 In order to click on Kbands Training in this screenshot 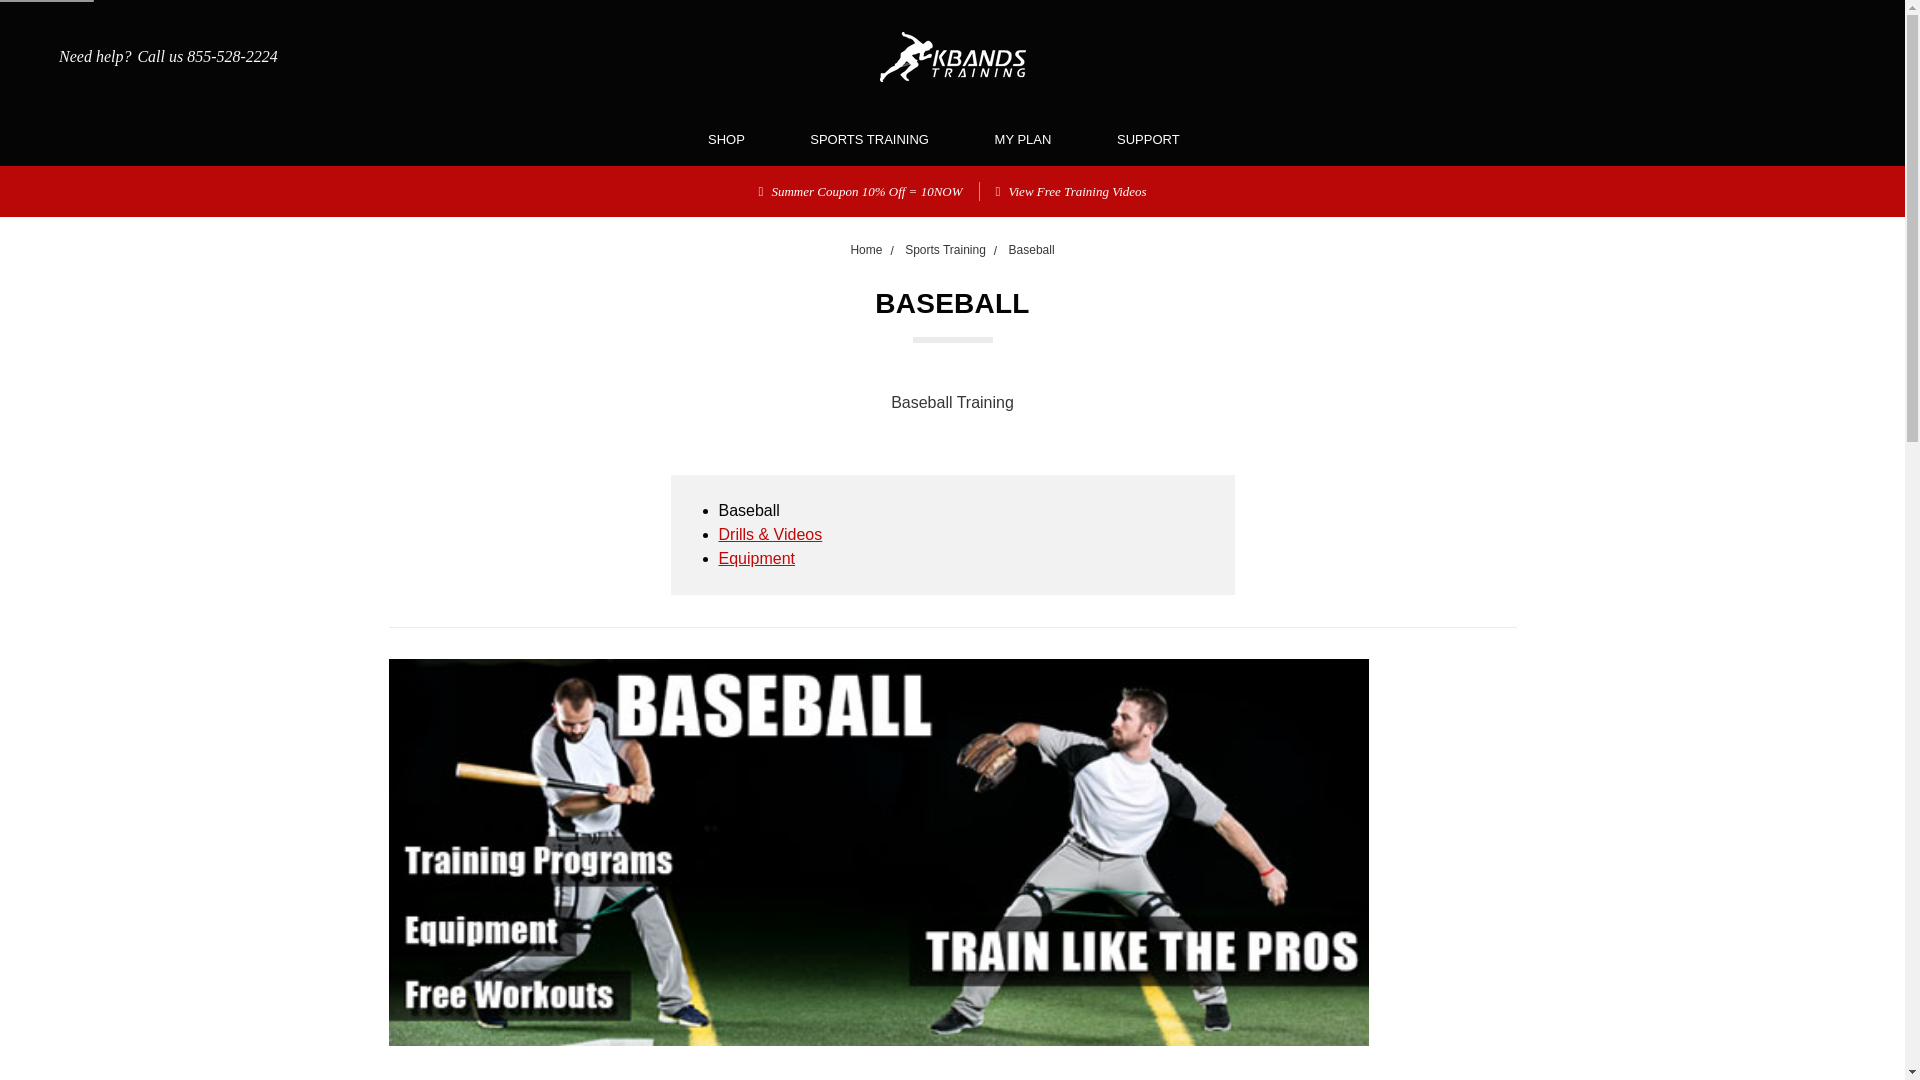, I will do `click(952, 57)`.